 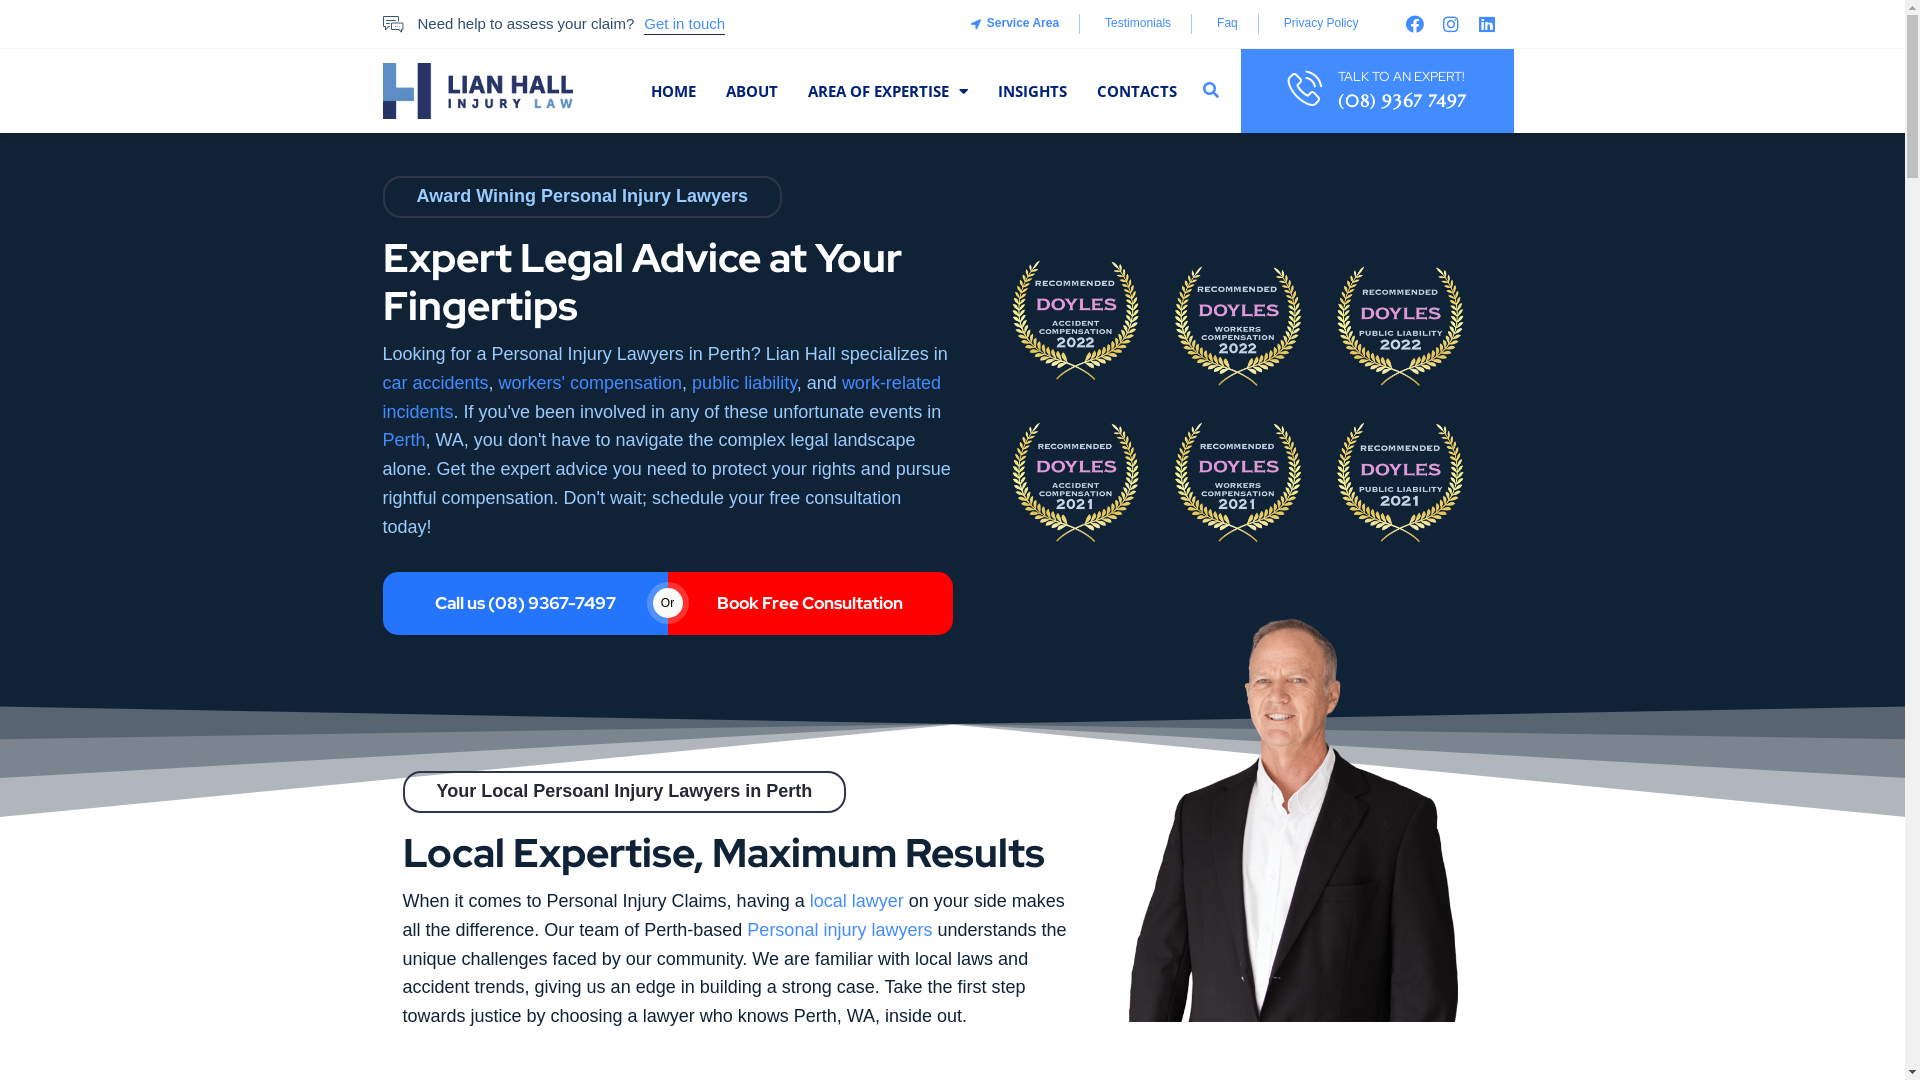 I want to click on TALK TO AN EXPERT!, so click(x=1402, y=76).